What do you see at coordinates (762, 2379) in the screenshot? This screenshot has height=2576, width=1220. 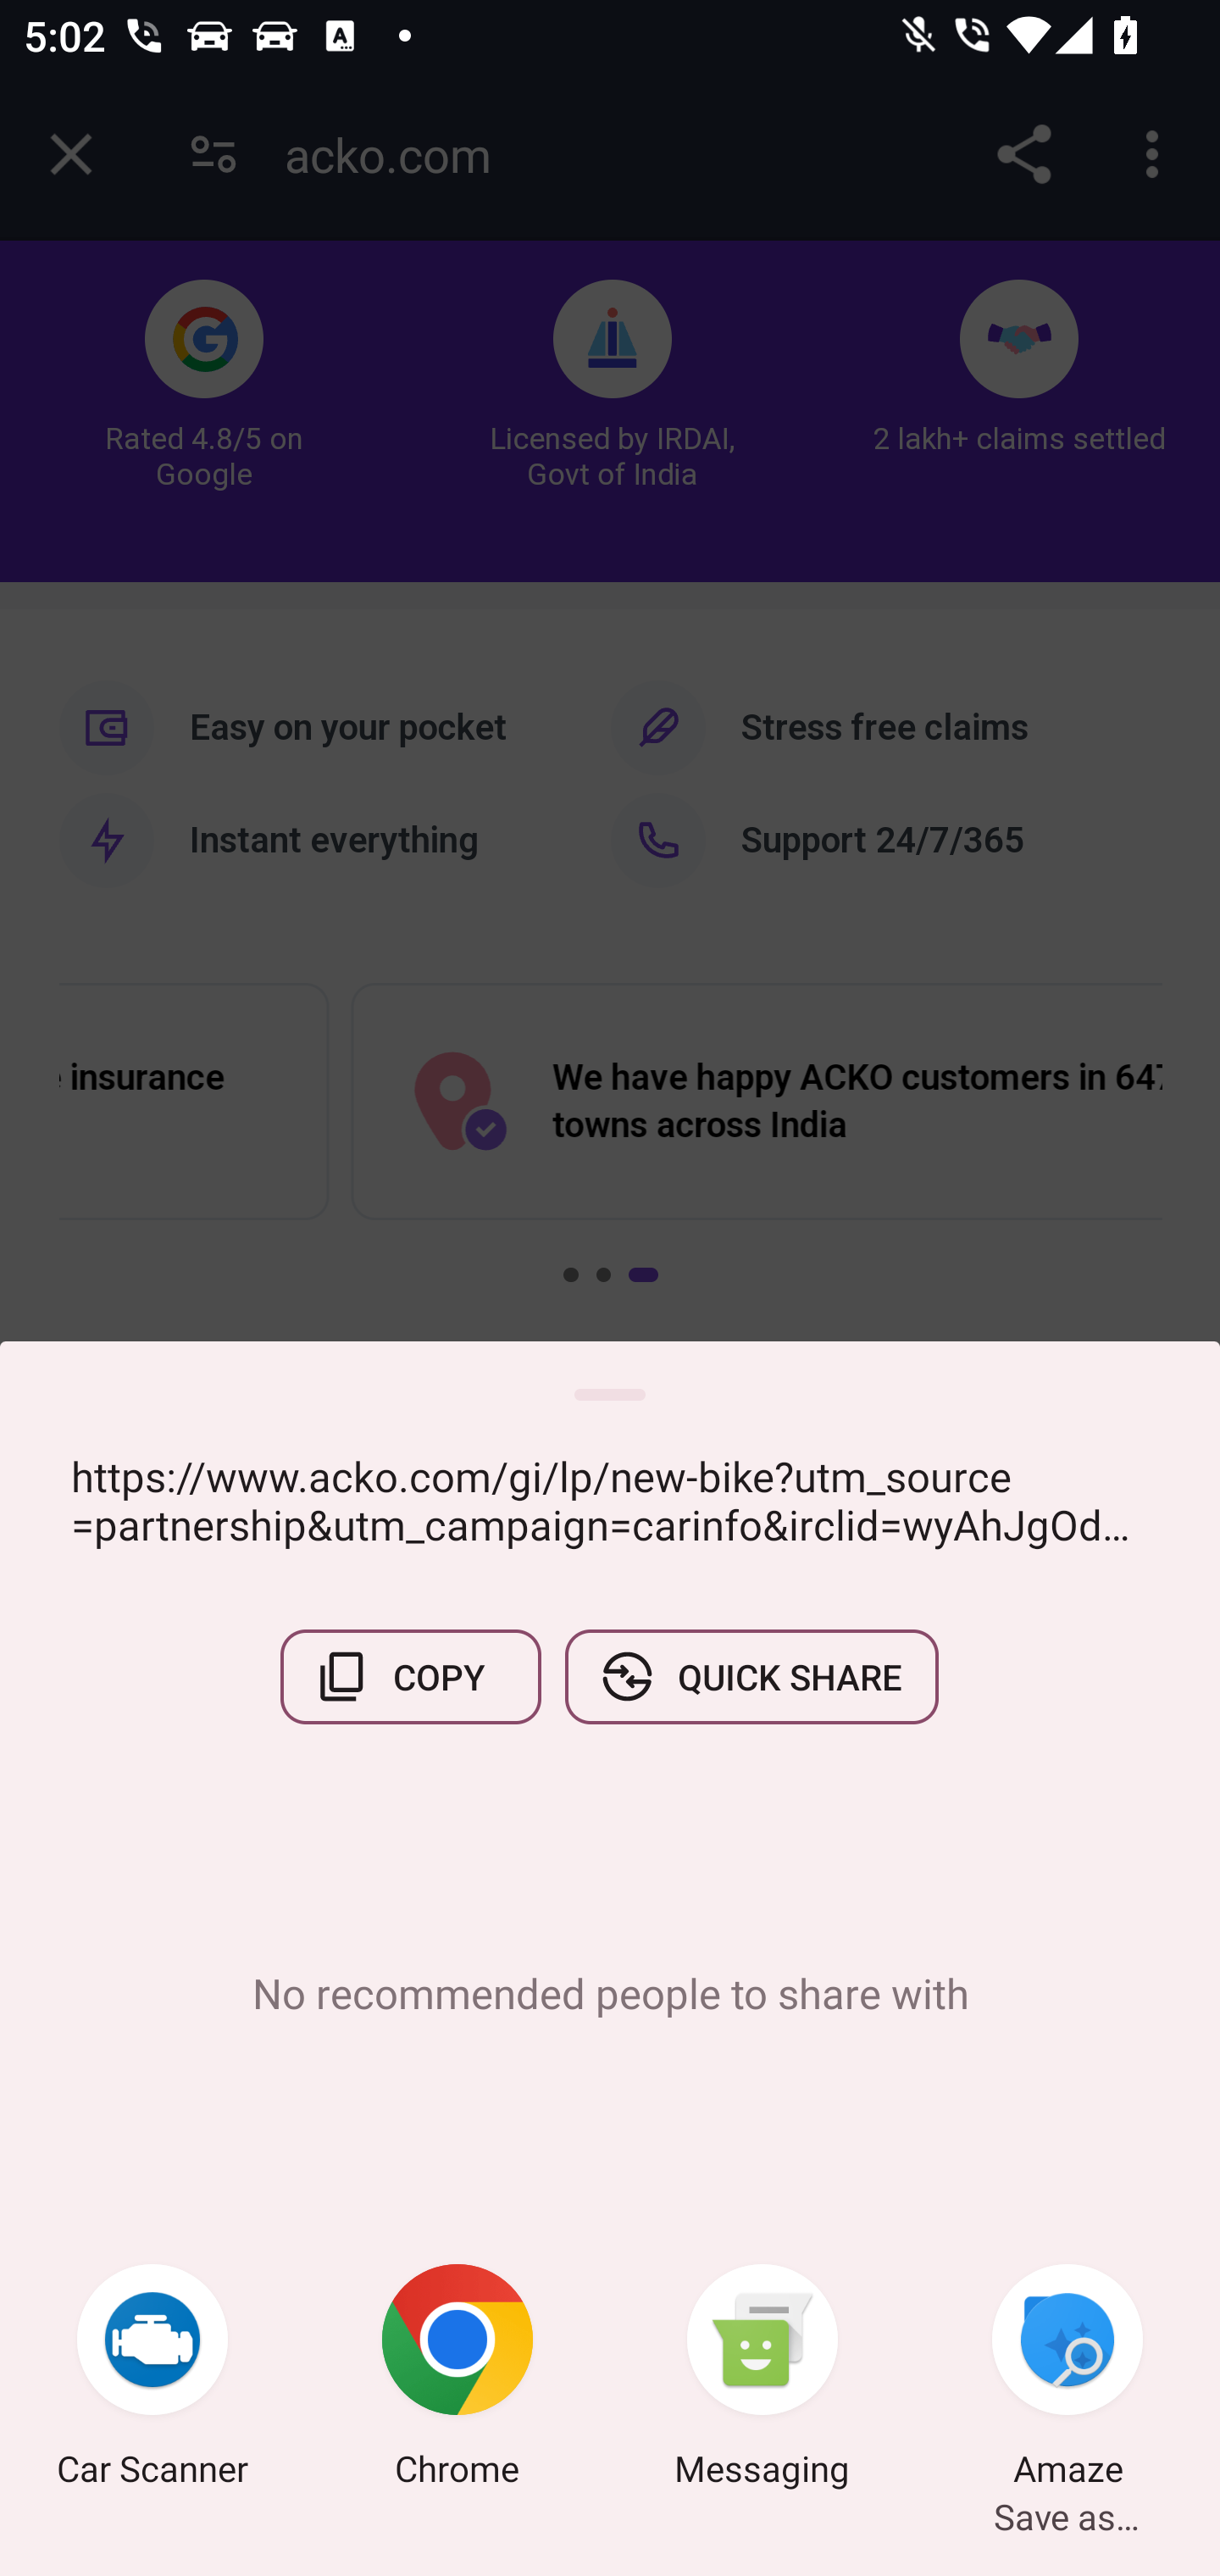 I see `Messaging` at bounding box center [762, 2379].